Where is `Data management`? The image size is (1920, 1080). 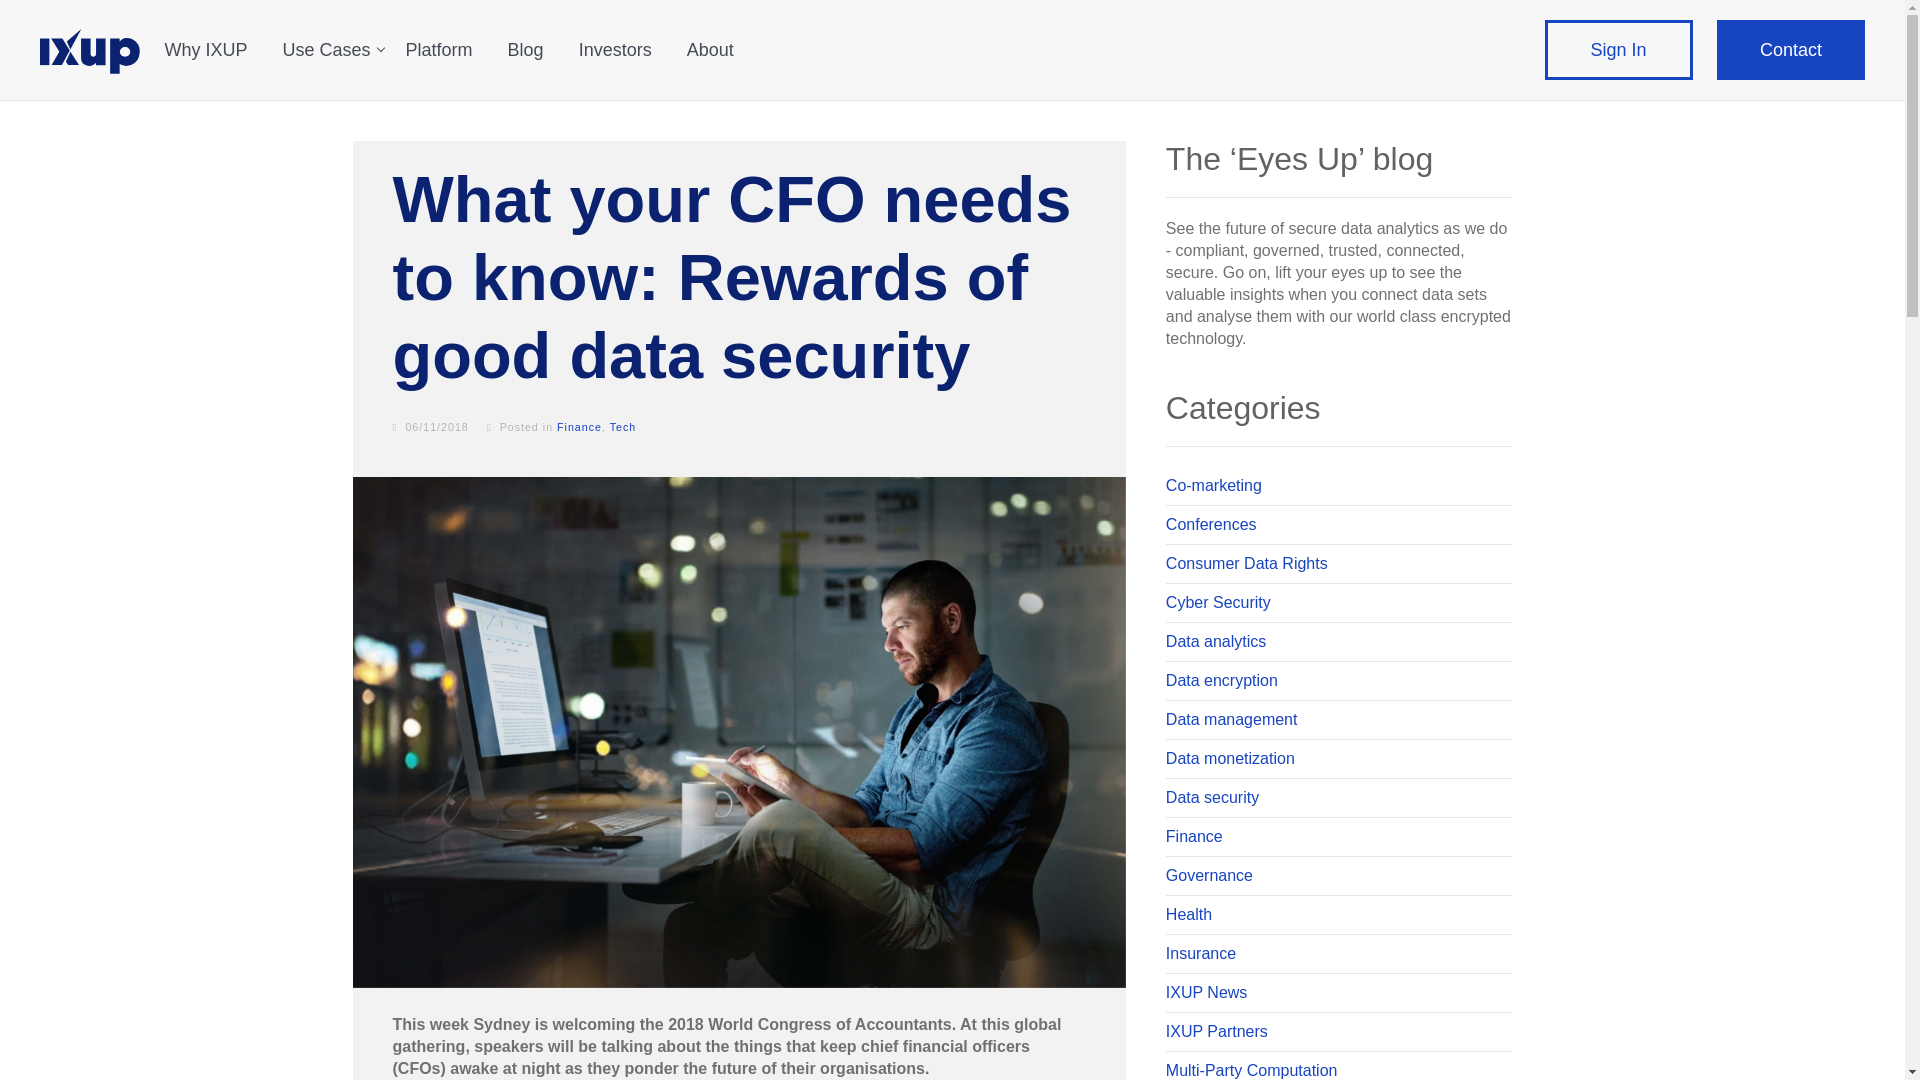
Data management is located at coordinates (1338, 720).